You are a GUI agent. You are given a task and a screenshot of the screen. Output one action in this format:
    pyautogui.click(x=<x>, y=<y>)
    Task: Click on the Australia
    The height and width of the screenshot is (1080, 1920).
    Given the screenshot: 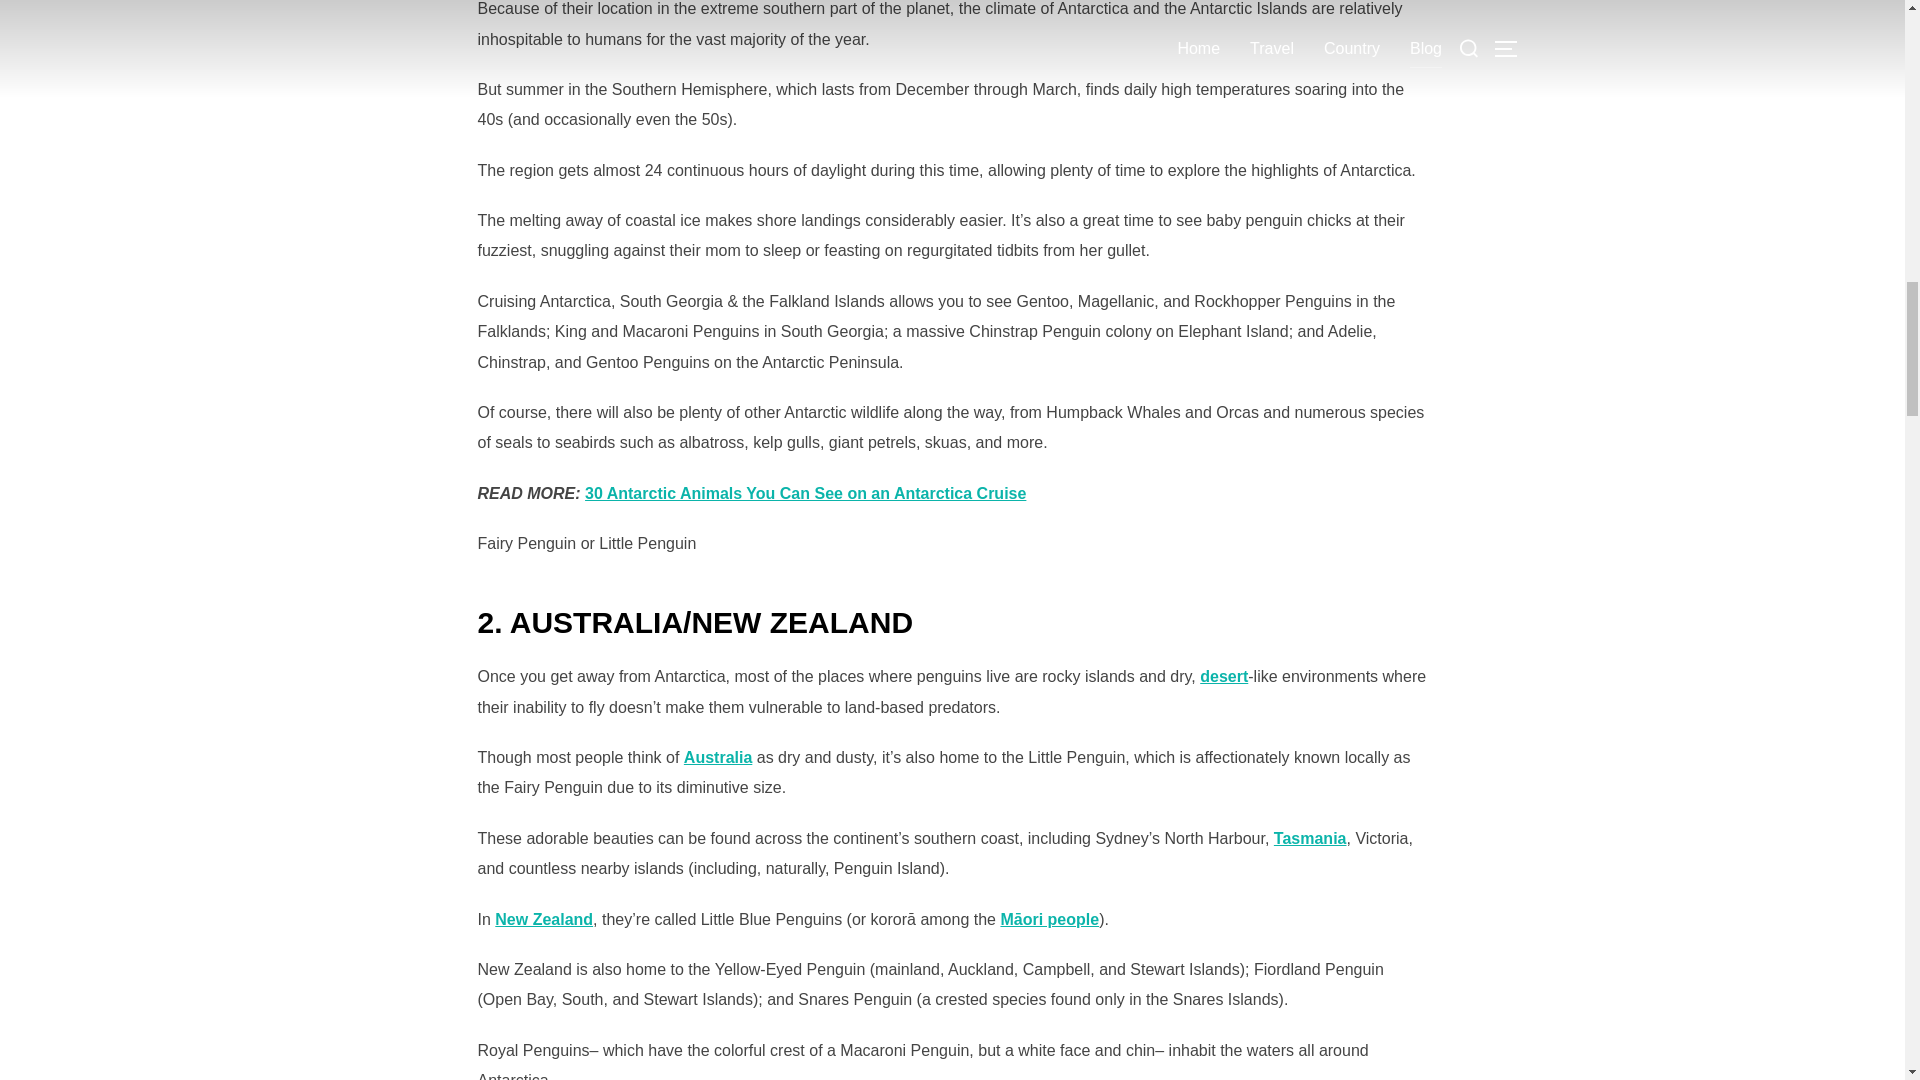 What is the action you would take?
    pyautogui.click(x=718, y=757)
    